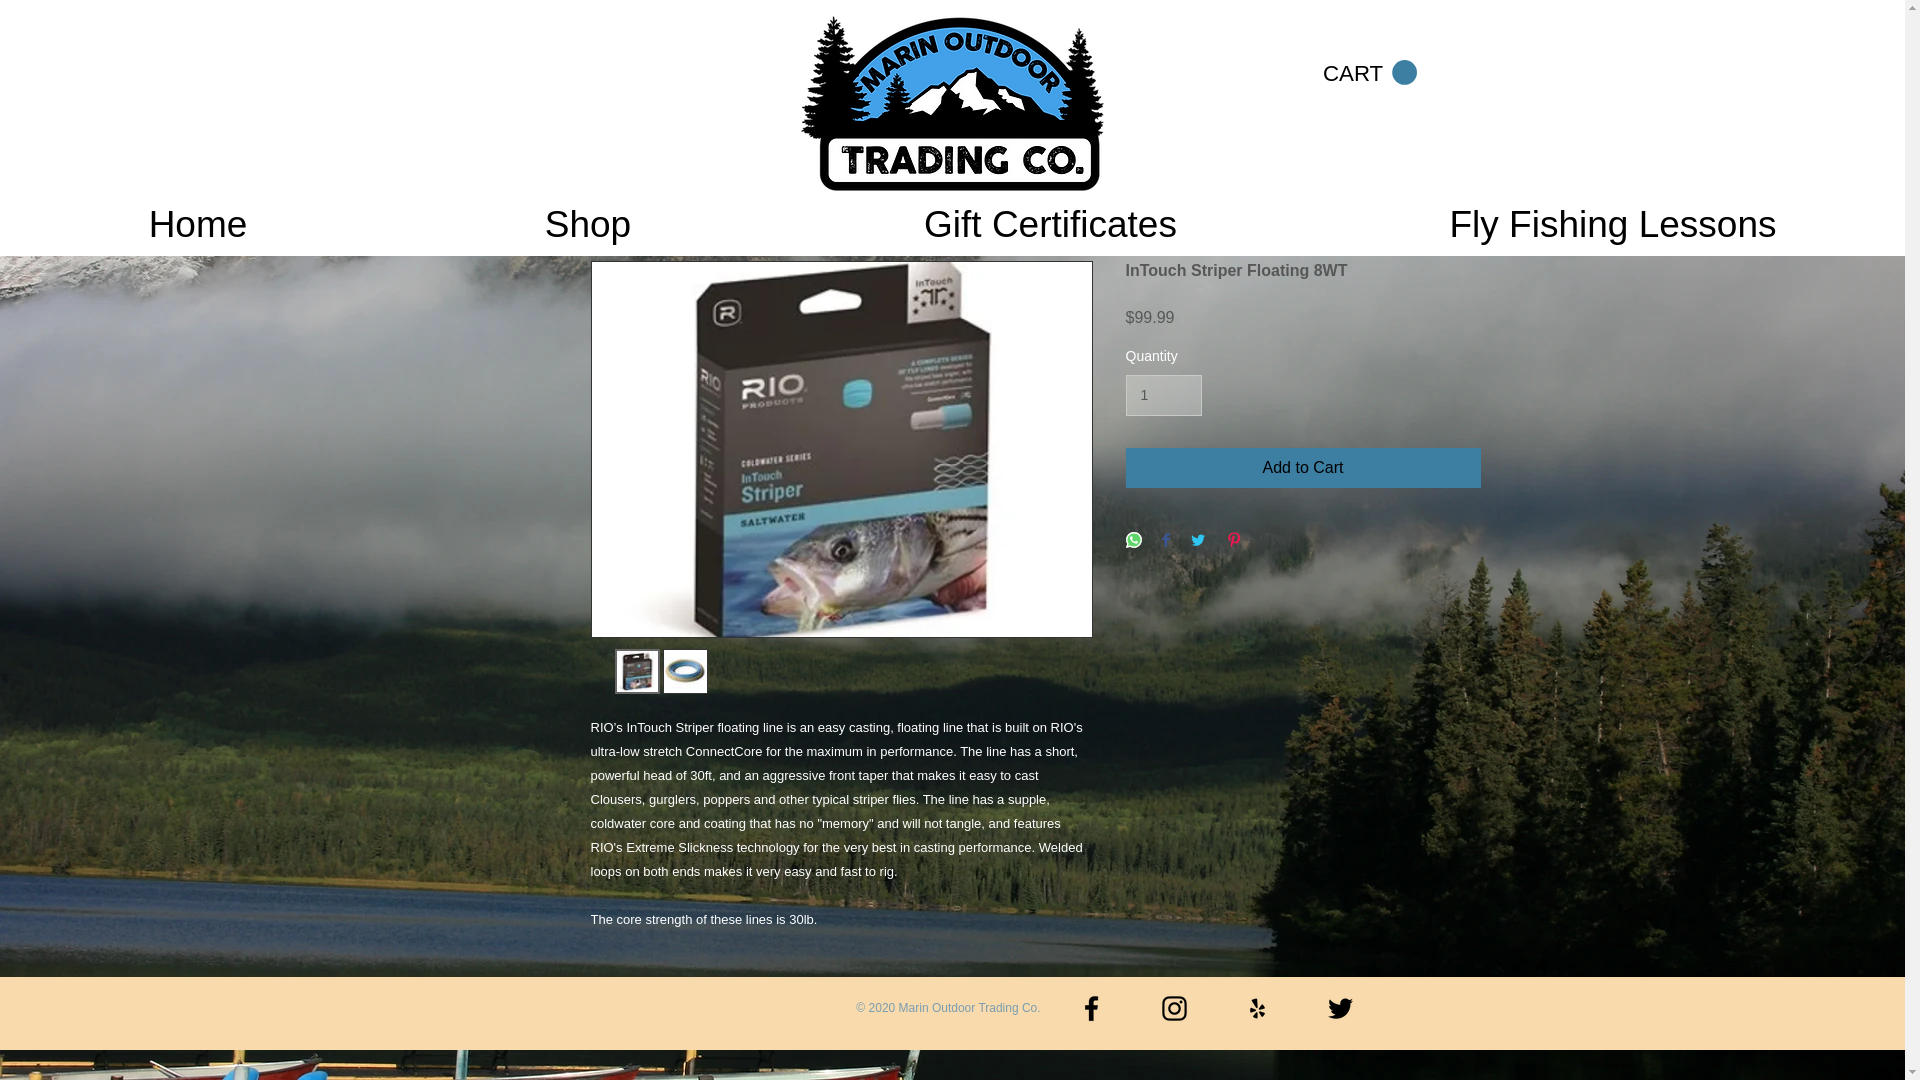 This screenshot has height=1080, width=1920. What do you see at coordinates (1369, 73) in the screenshot?
I see `CART` at bounding box center [1369, 73].